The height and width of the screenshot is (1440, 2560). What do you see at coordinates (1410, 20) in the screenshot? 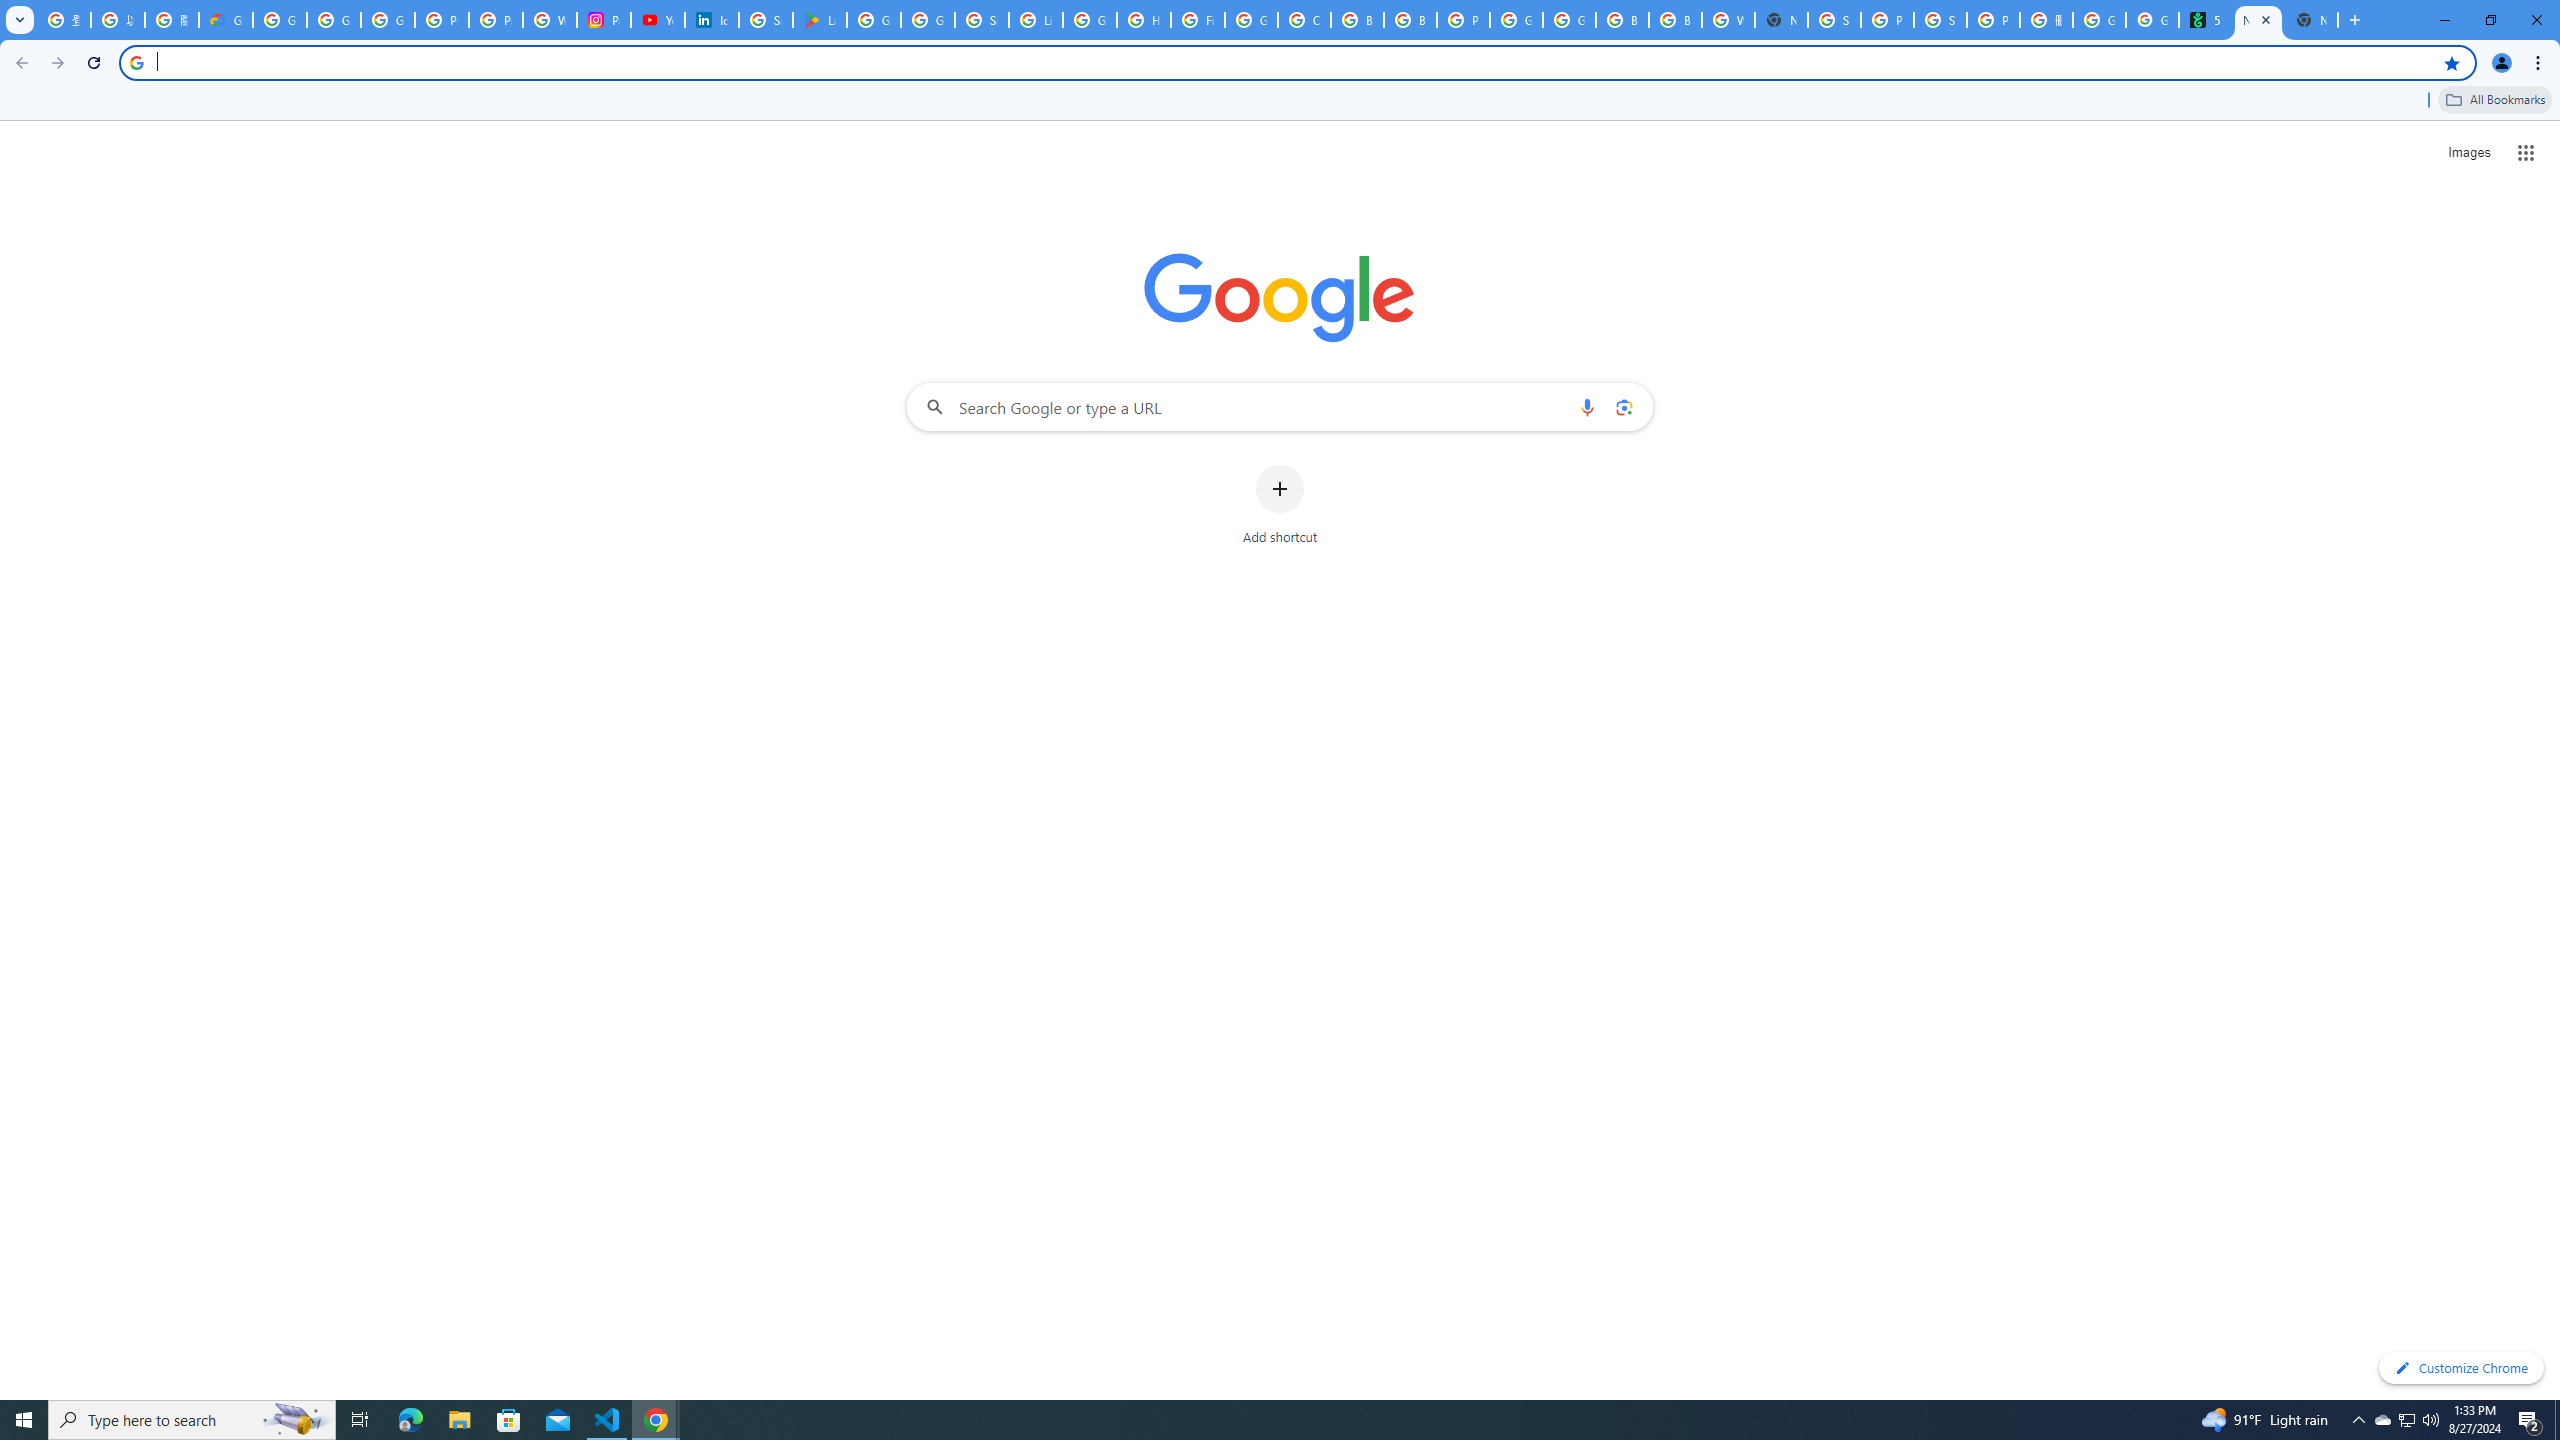
I see `Browse Chrome as a guest - Computer - Google Chrome Help` at bounding box center [1410, 20].